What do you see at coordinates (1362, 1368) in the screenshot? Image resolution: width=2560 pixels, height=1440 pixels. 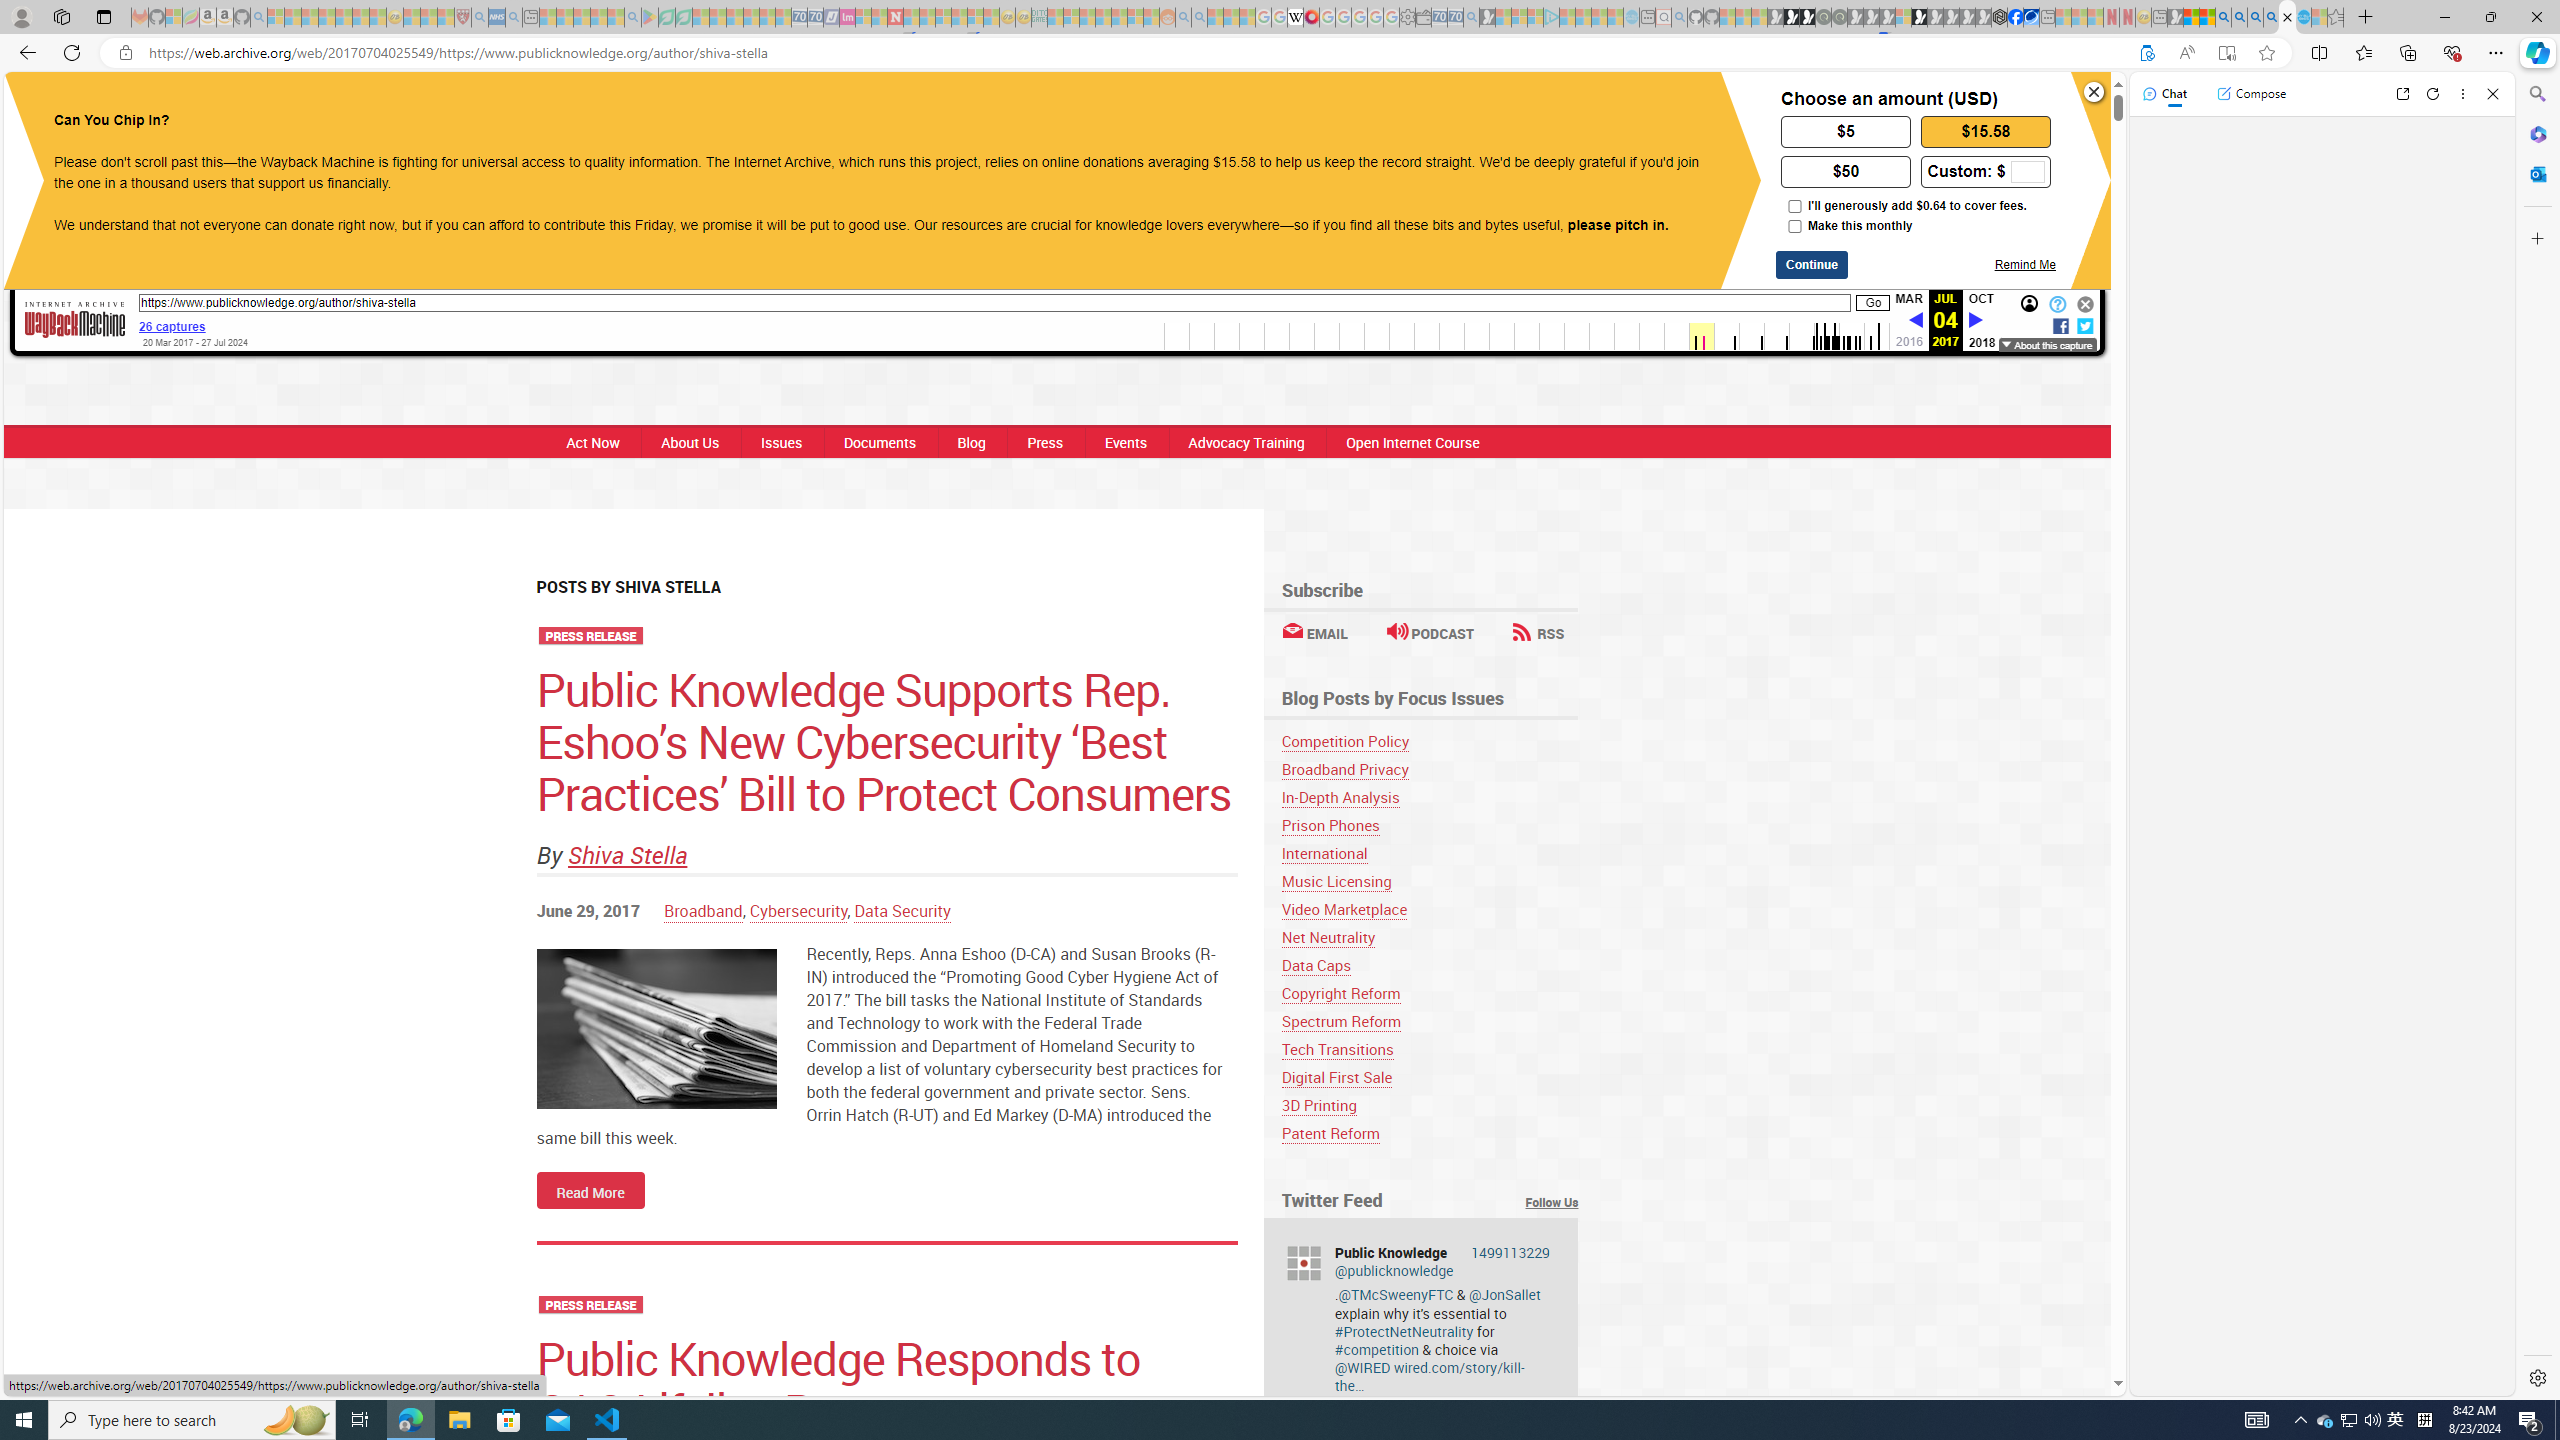 I see `@WIRED` at bounding box center [1362, 1368].